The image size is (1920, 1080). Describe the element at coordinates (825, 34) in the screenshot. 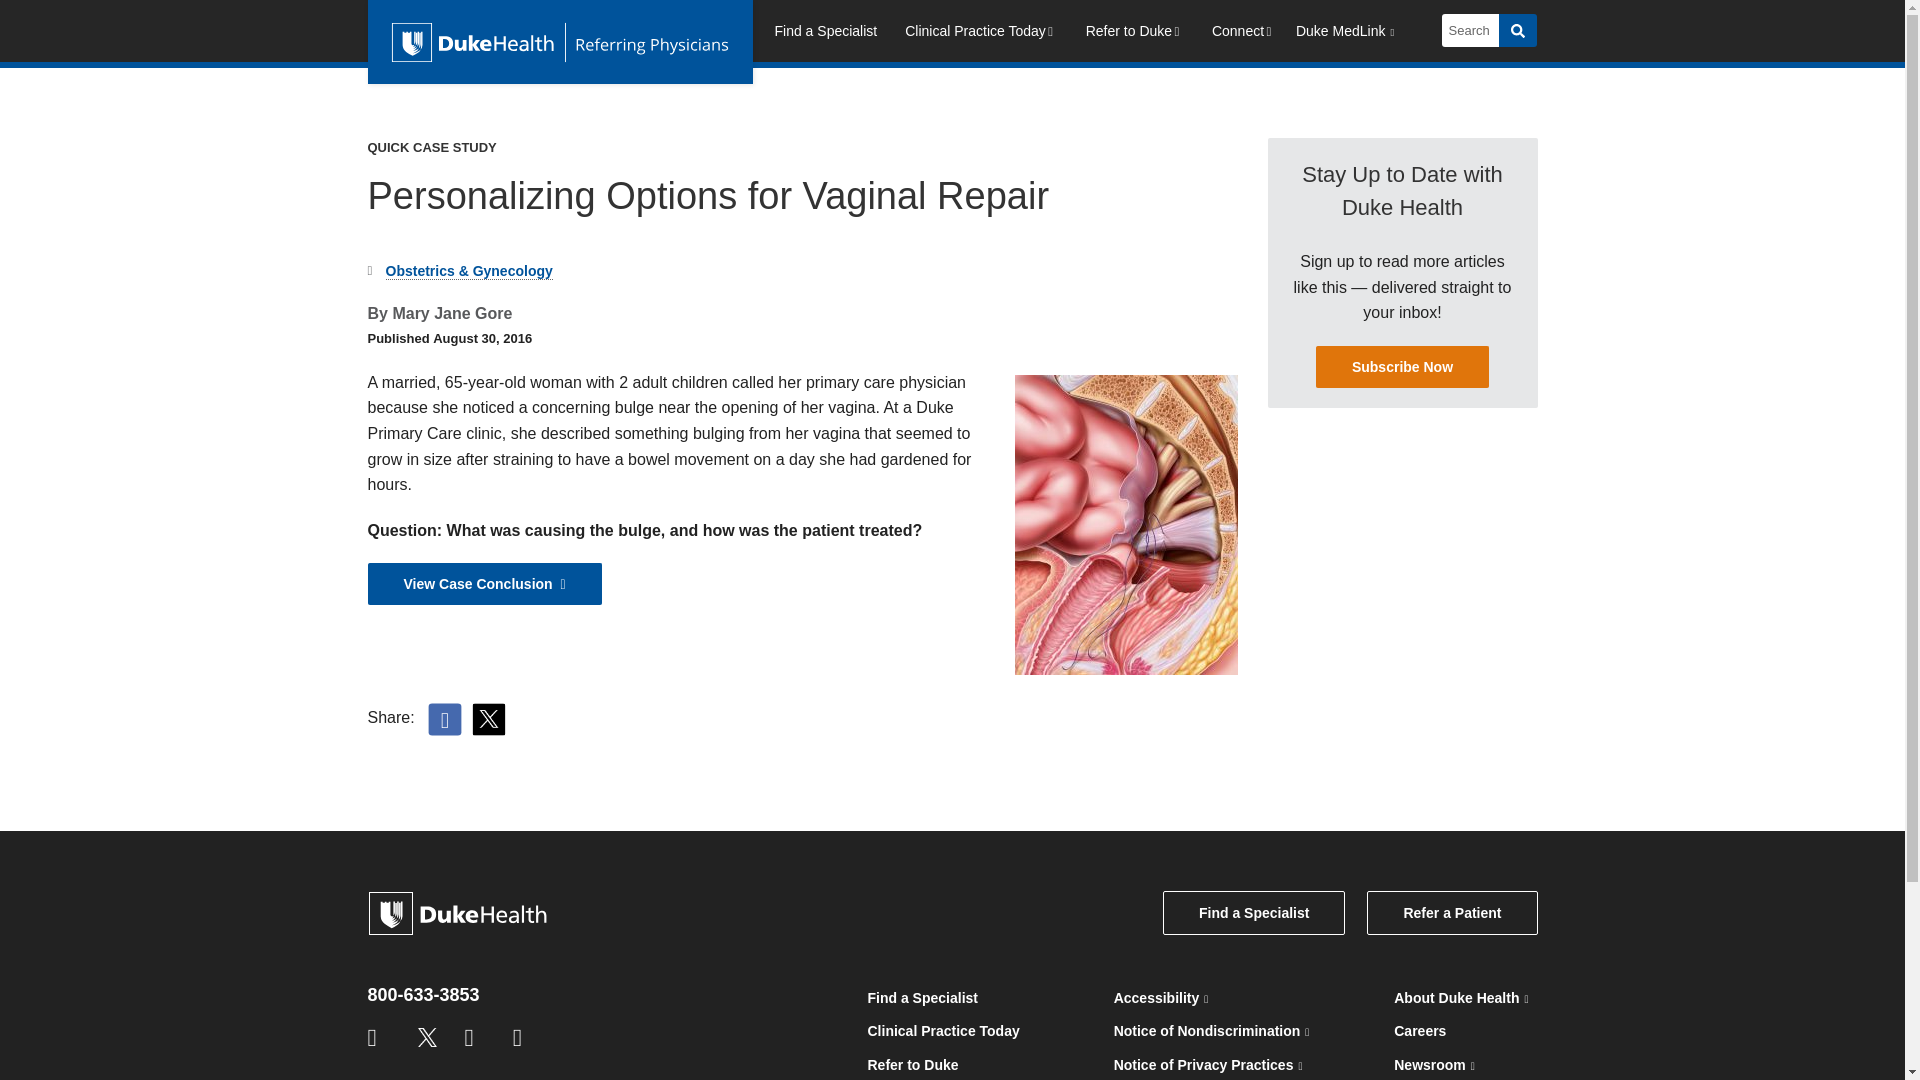

I see `Find a Specialist` at that location.